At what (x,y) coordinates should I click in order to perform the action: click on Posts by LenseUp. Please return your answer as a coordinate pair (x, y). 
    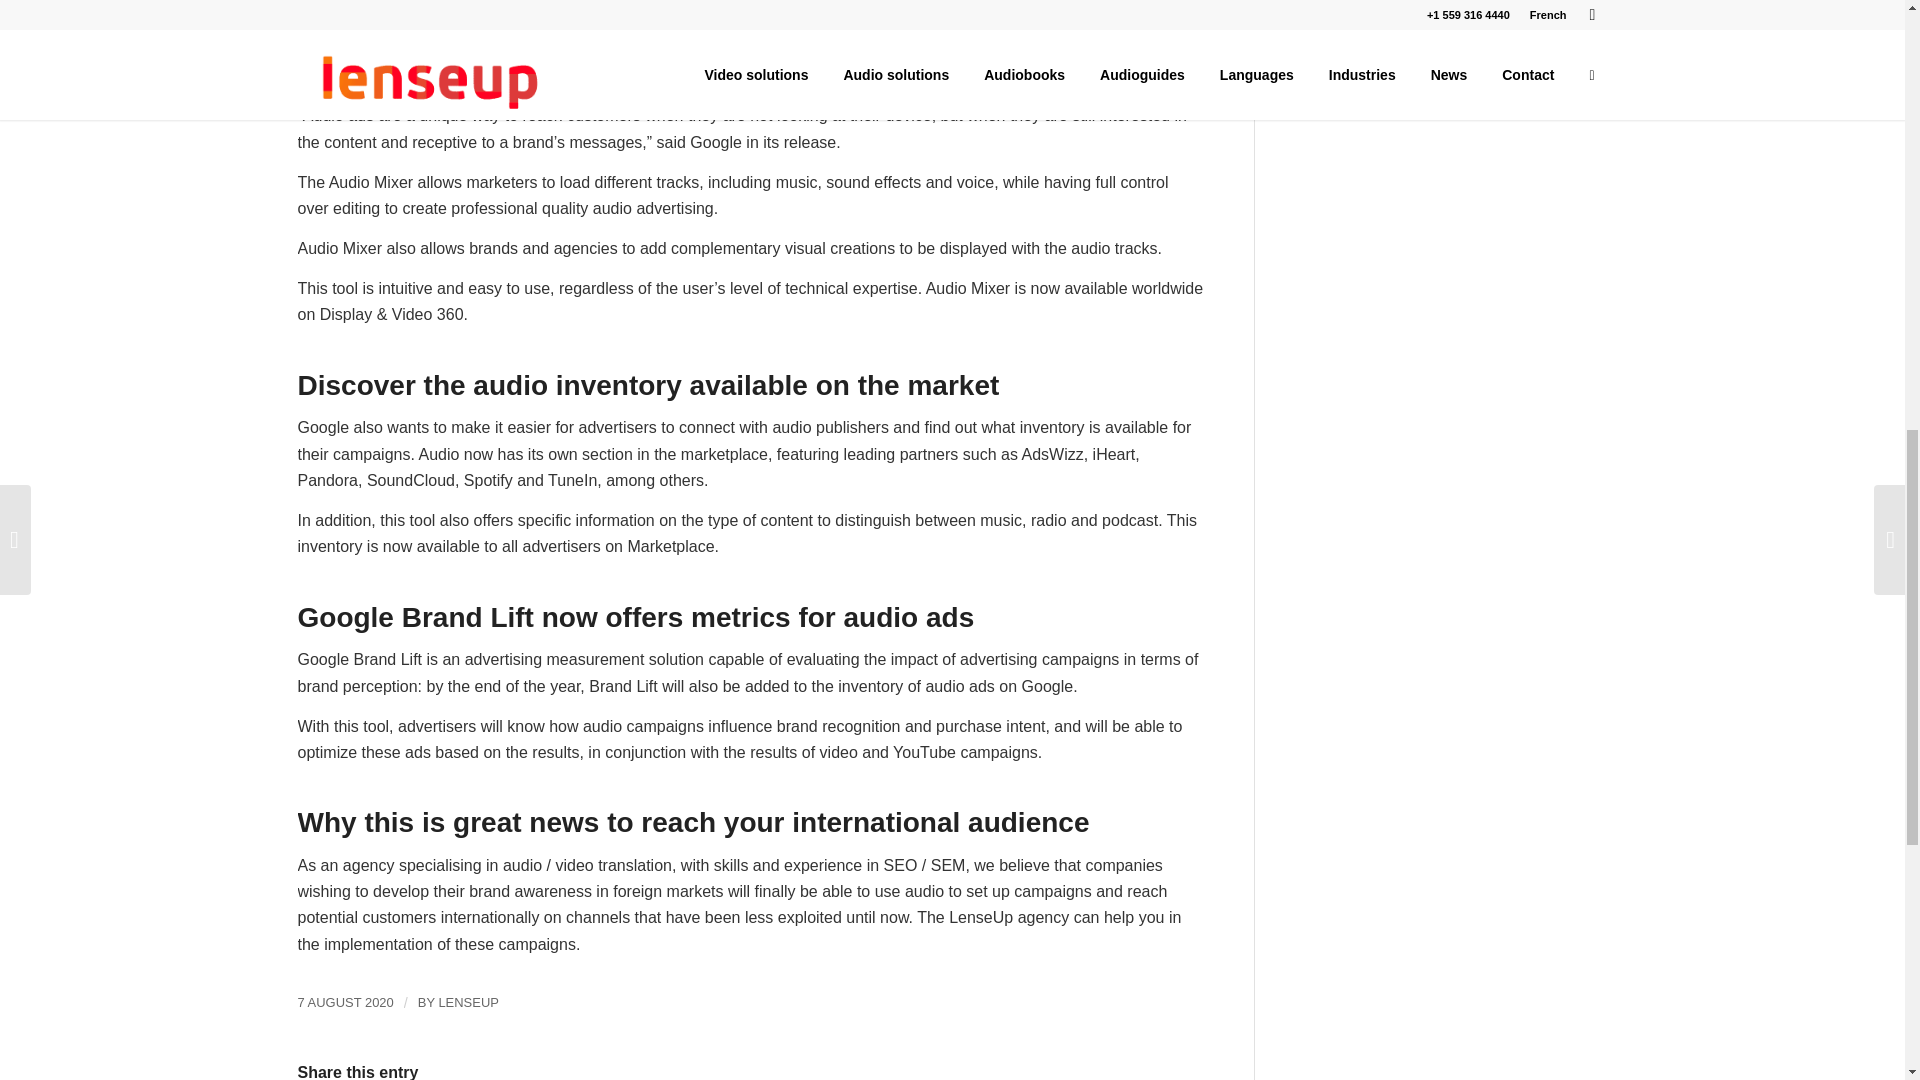
    Looking at the image, I should click on (467, 1002).